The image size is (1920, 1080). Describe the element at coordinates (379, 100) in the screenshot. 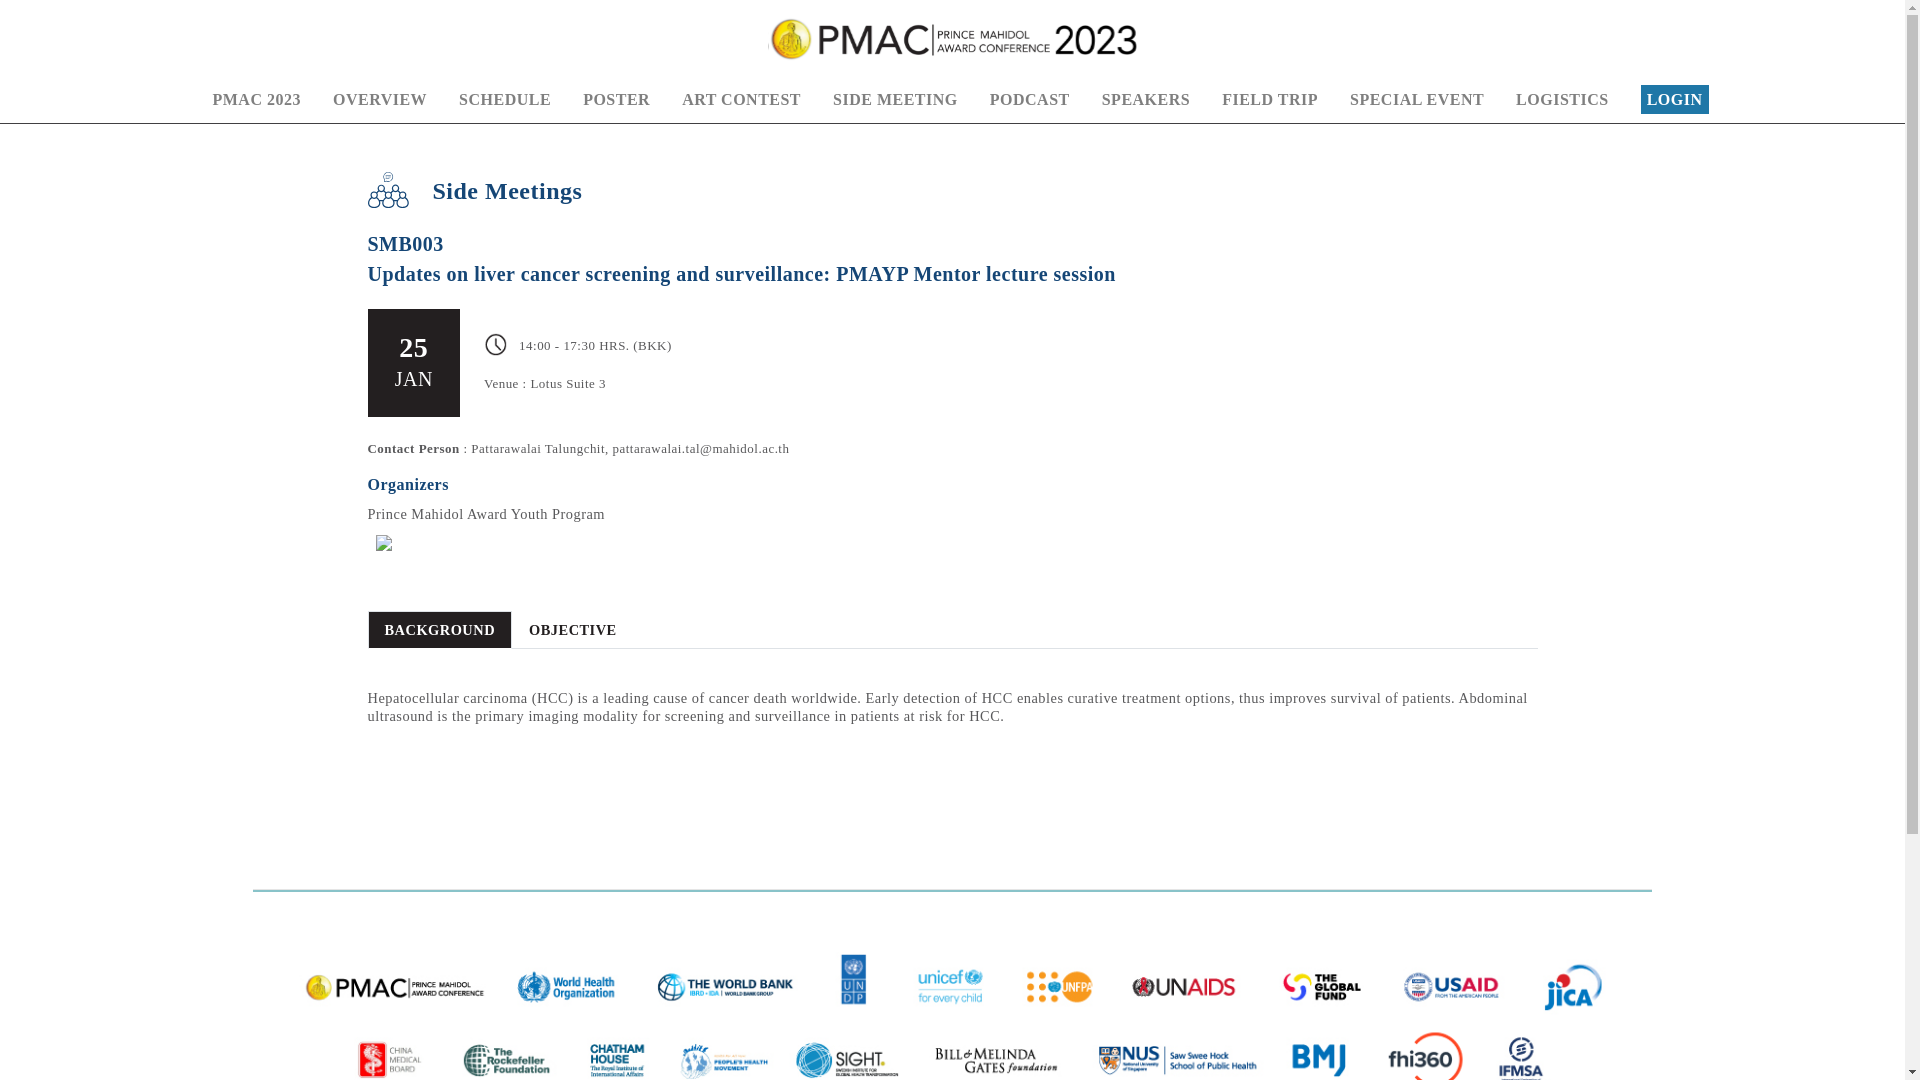

I see `OVERVIEW` at that location.